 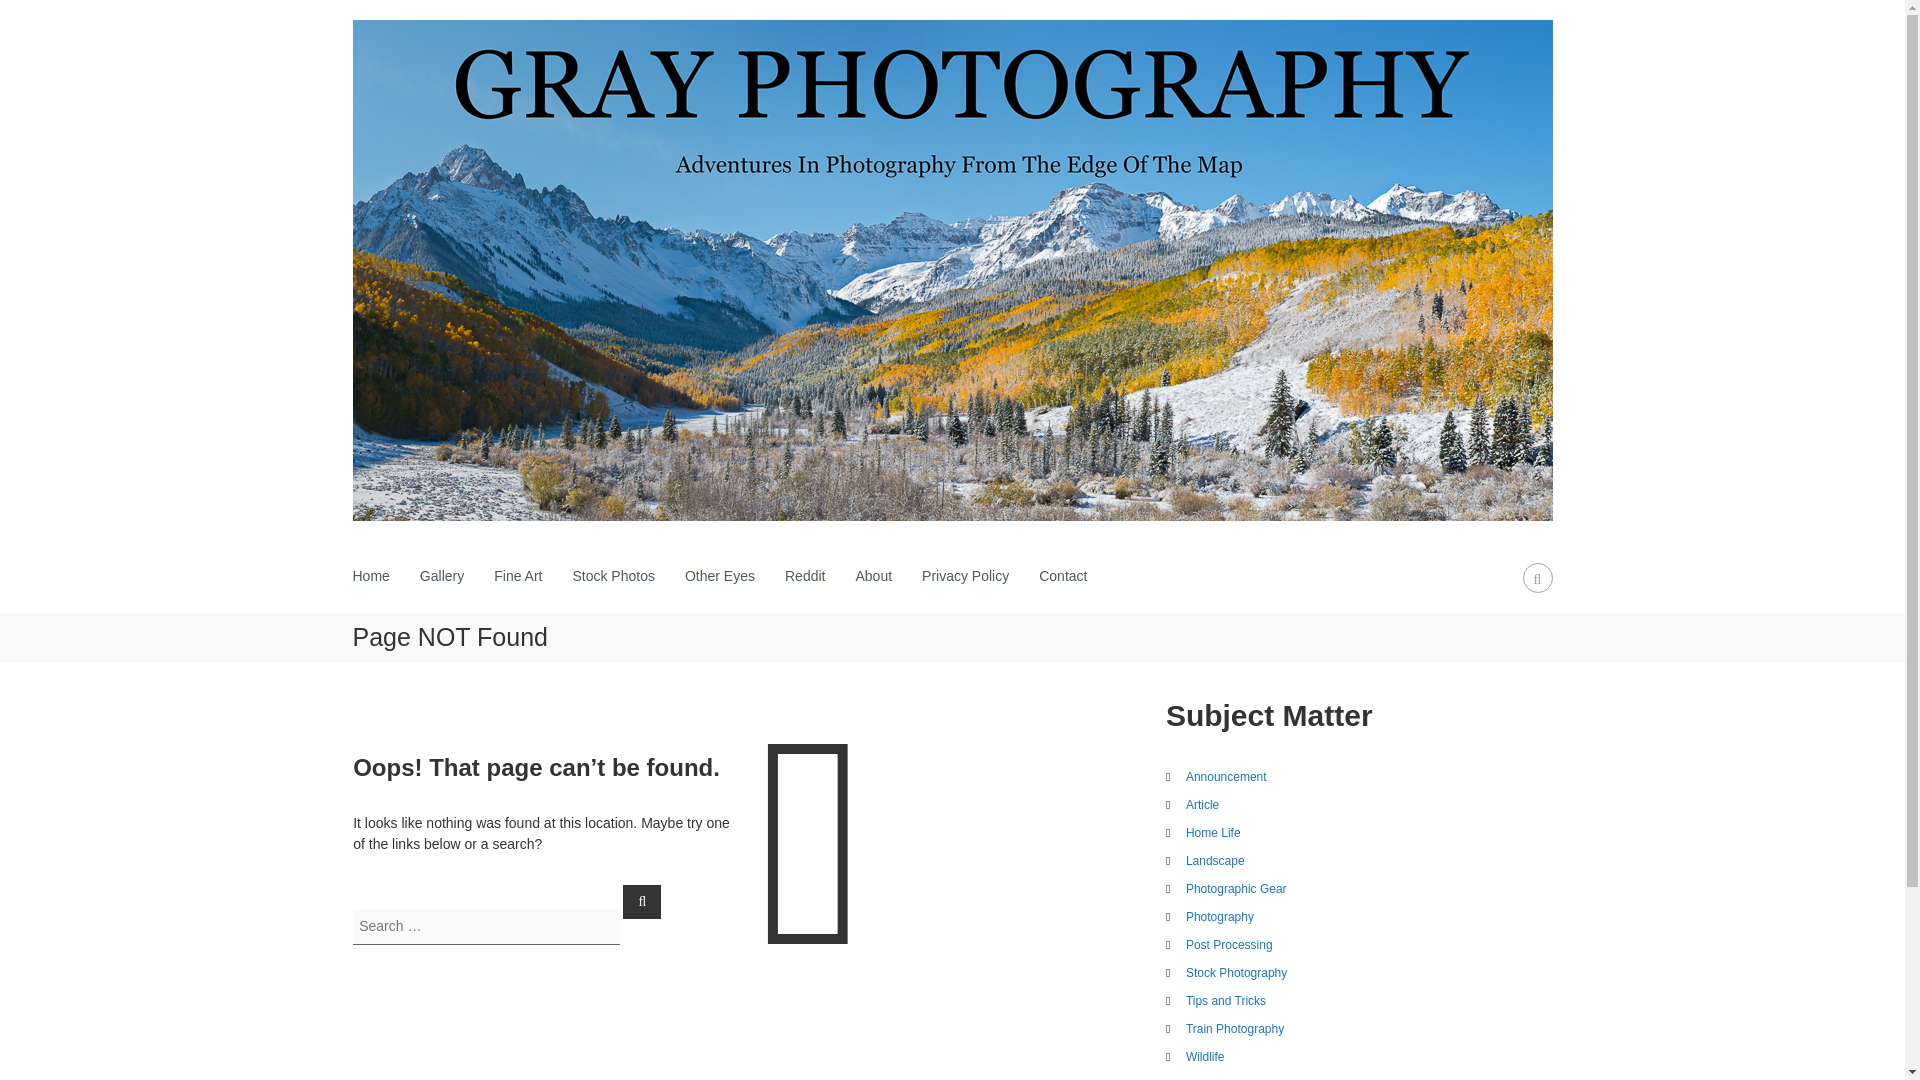 What do you see at coordinates (641, 901) in the screenshot?
I see `Search` at bounding box center [641, 901].